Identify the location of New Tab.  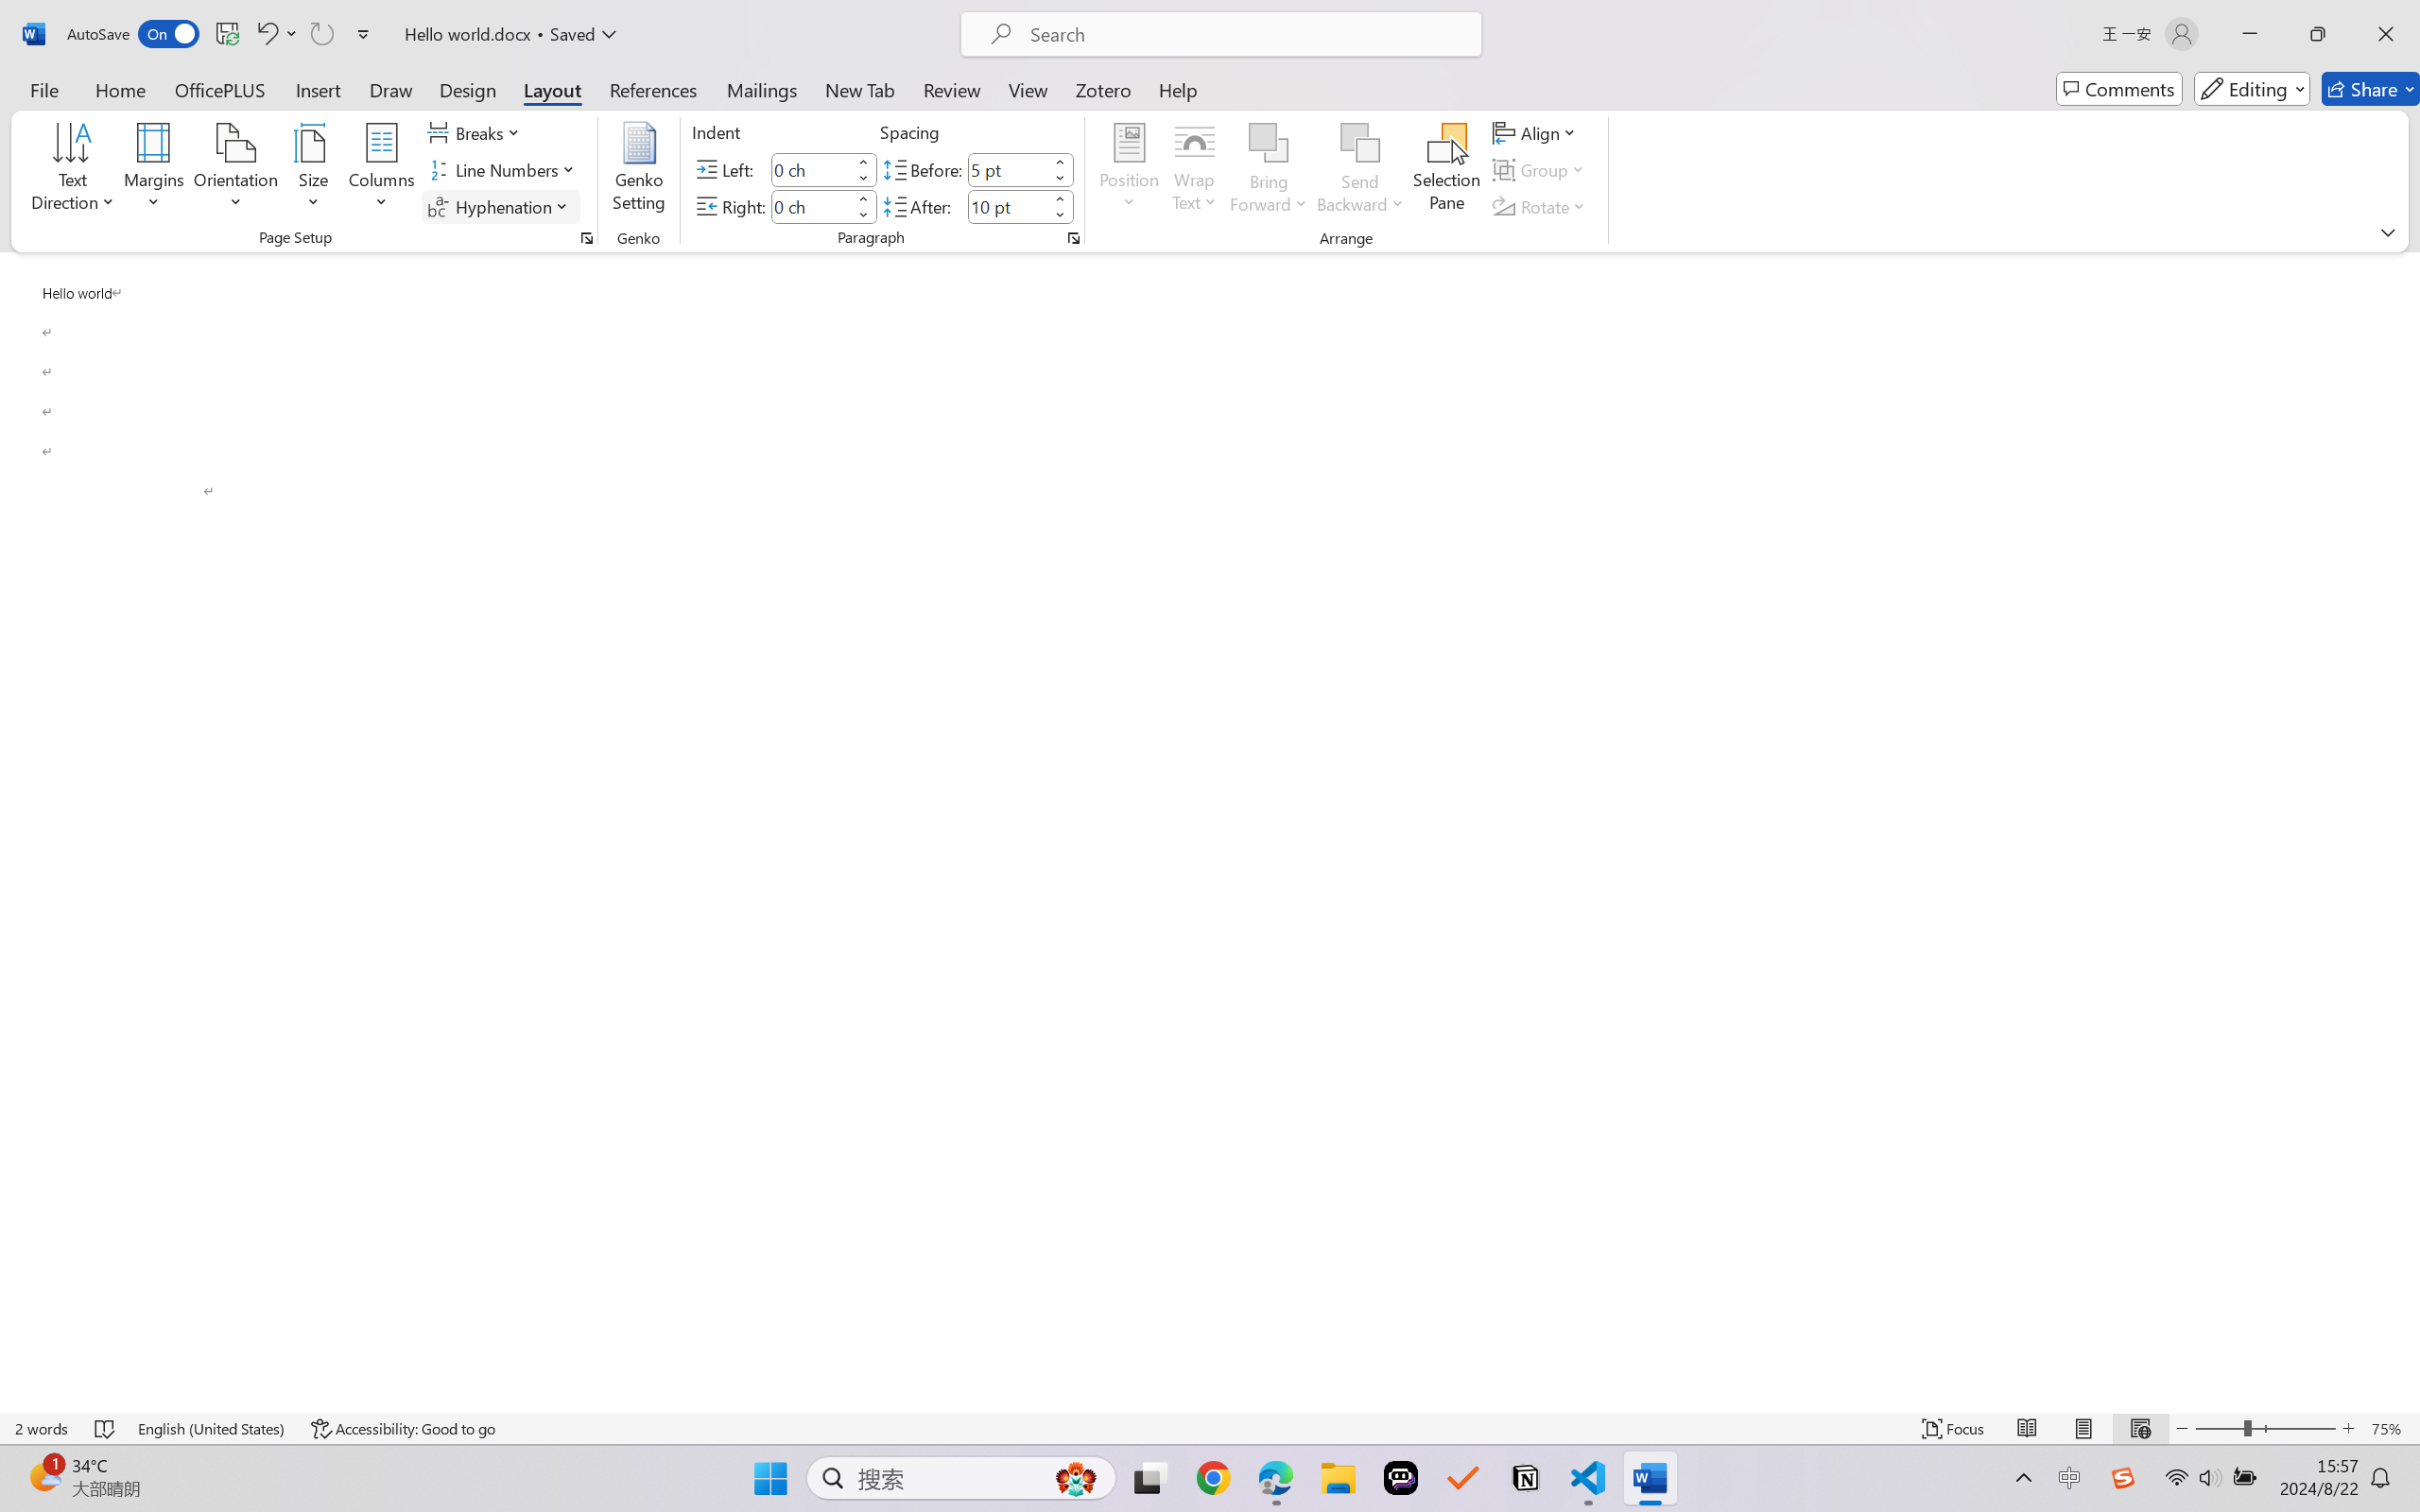
(860, 89).